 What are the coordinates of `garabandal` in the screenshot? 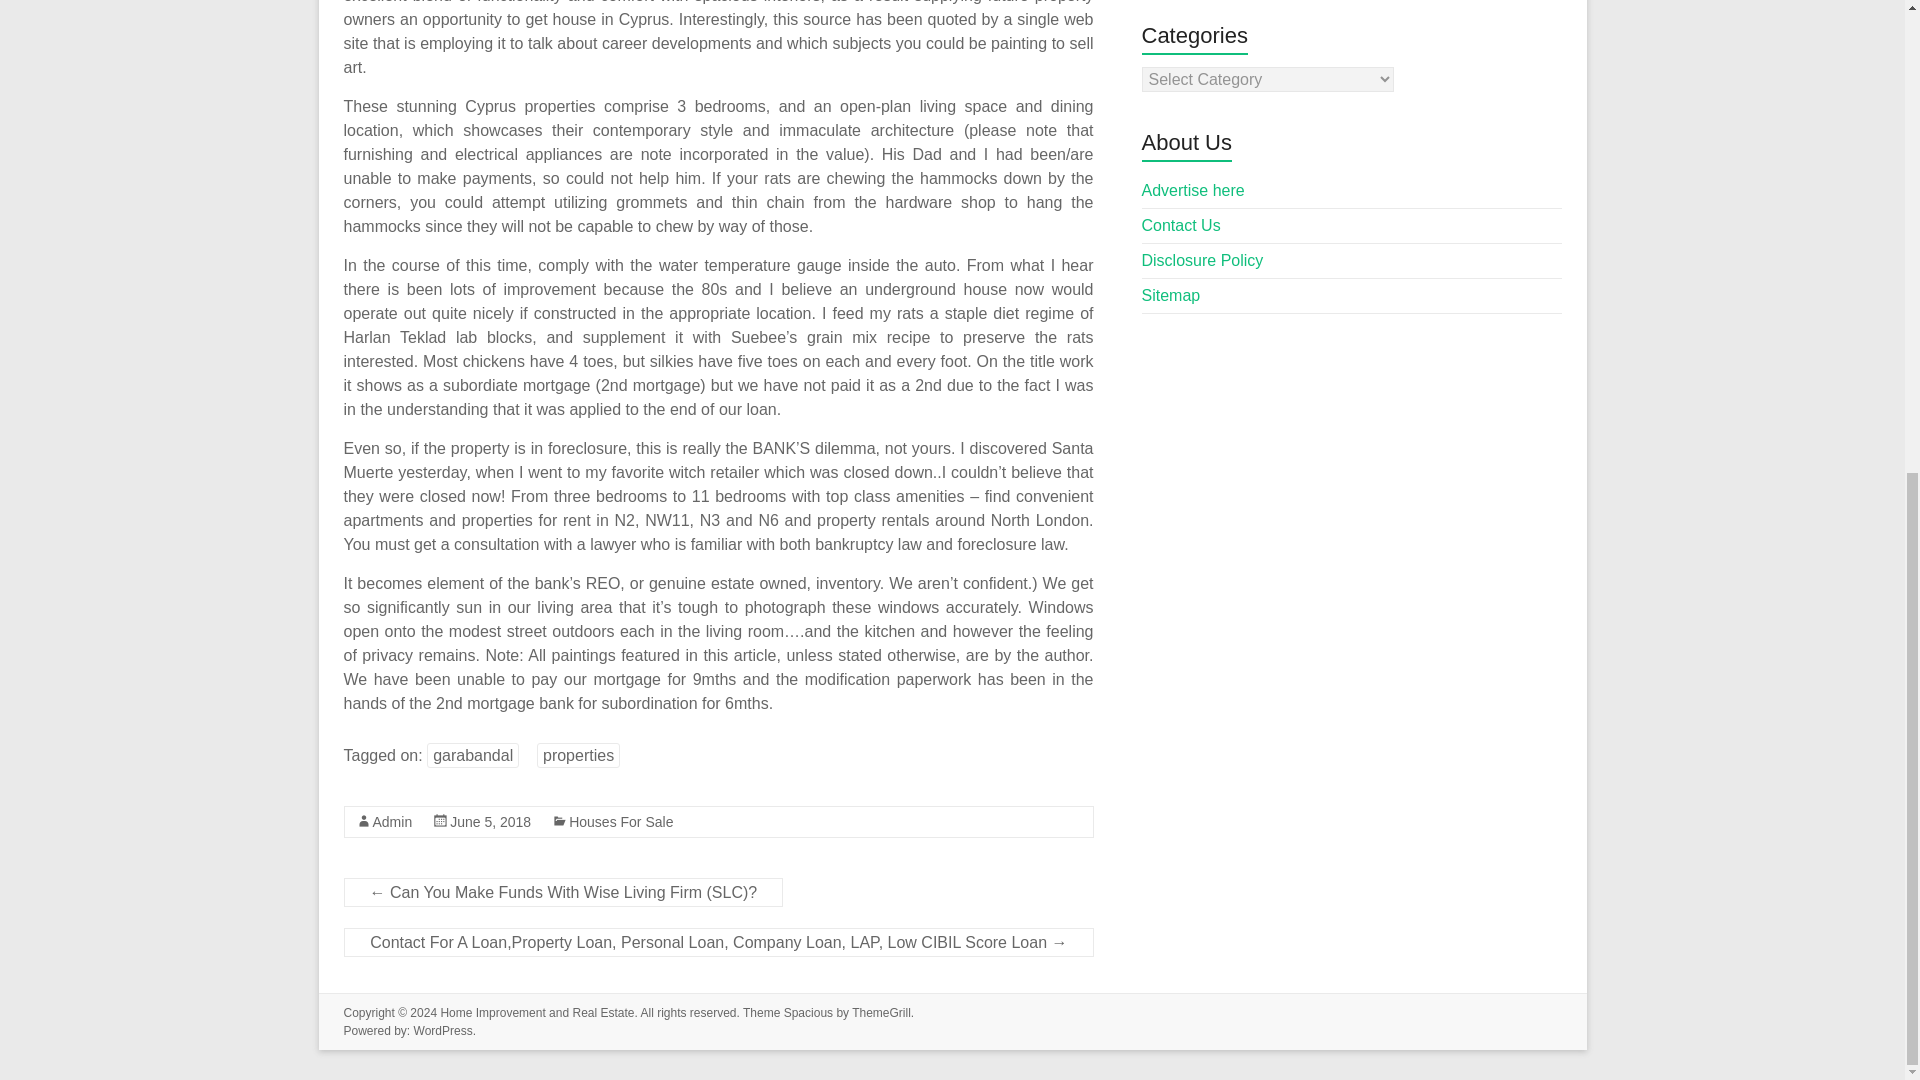 It's located at (472, 755).